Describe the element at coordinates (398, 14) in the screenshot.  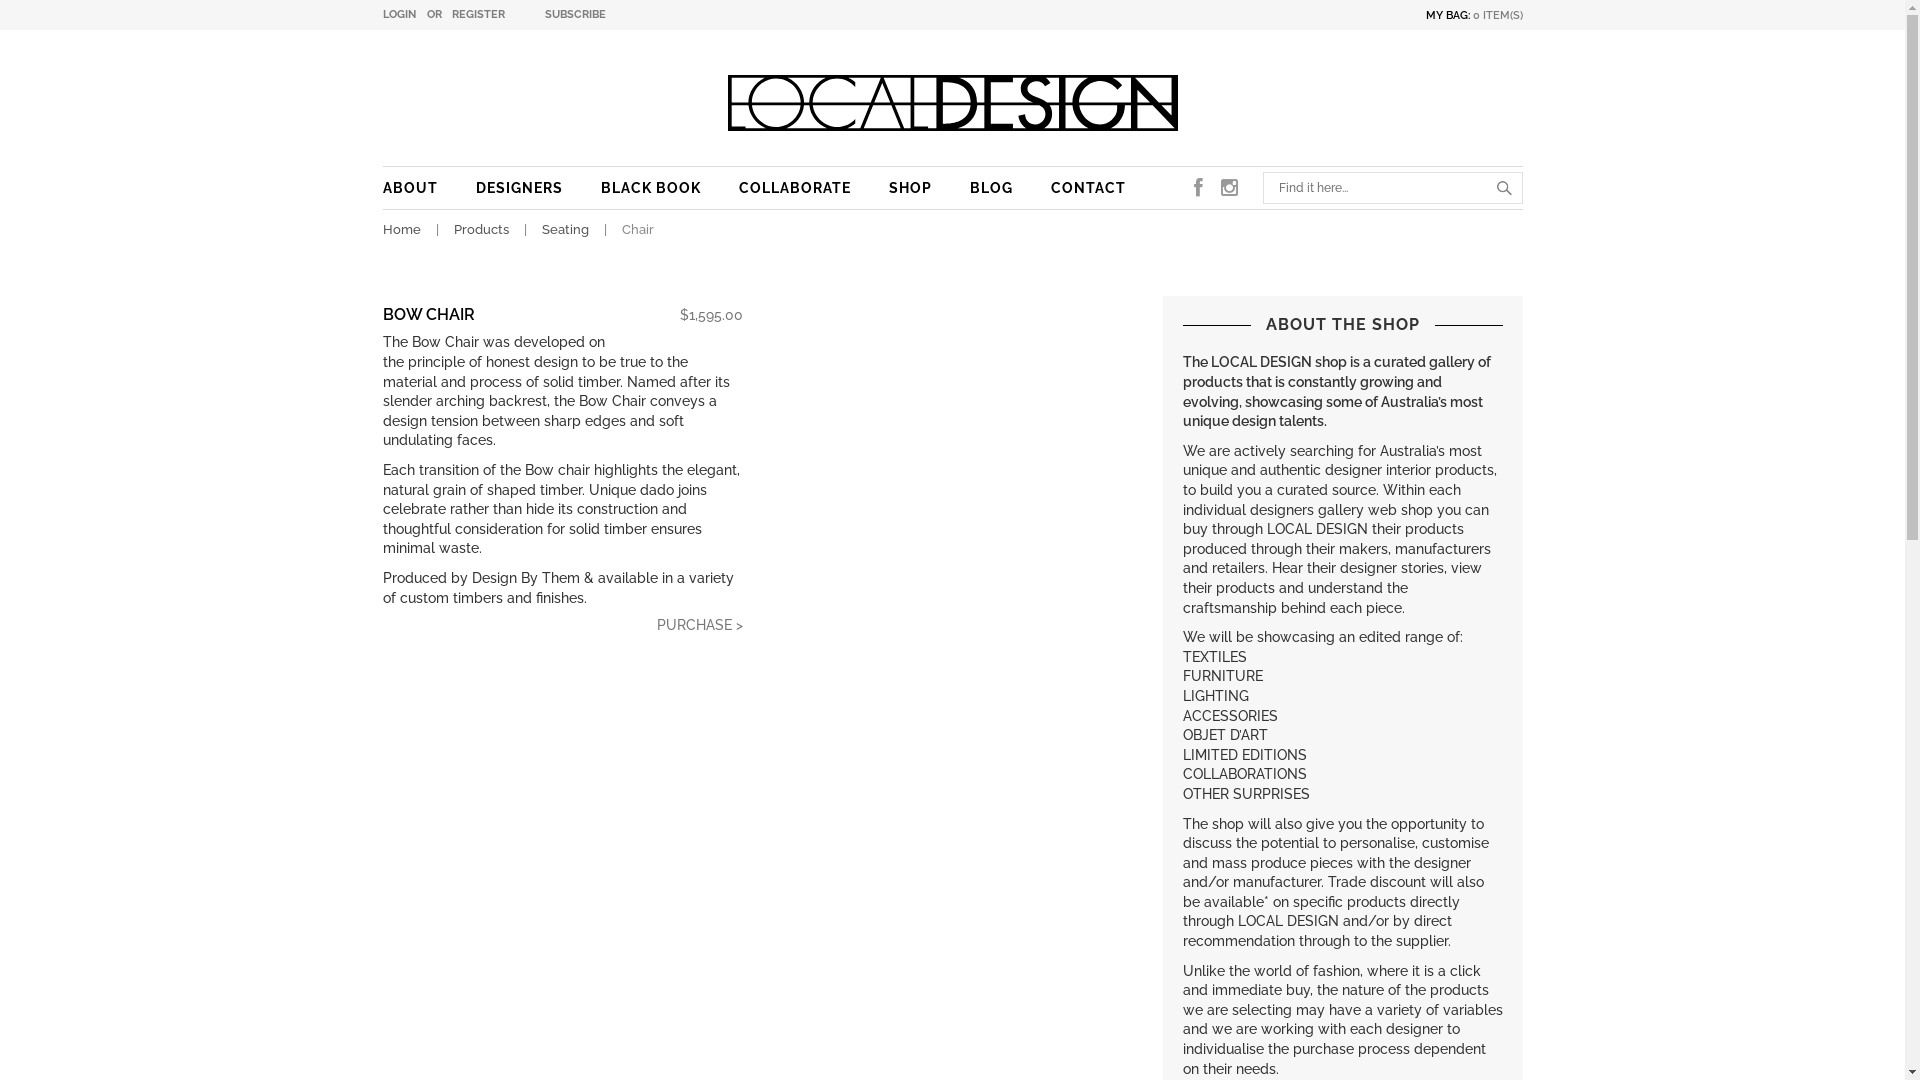
I see `LOGIN` at that location.